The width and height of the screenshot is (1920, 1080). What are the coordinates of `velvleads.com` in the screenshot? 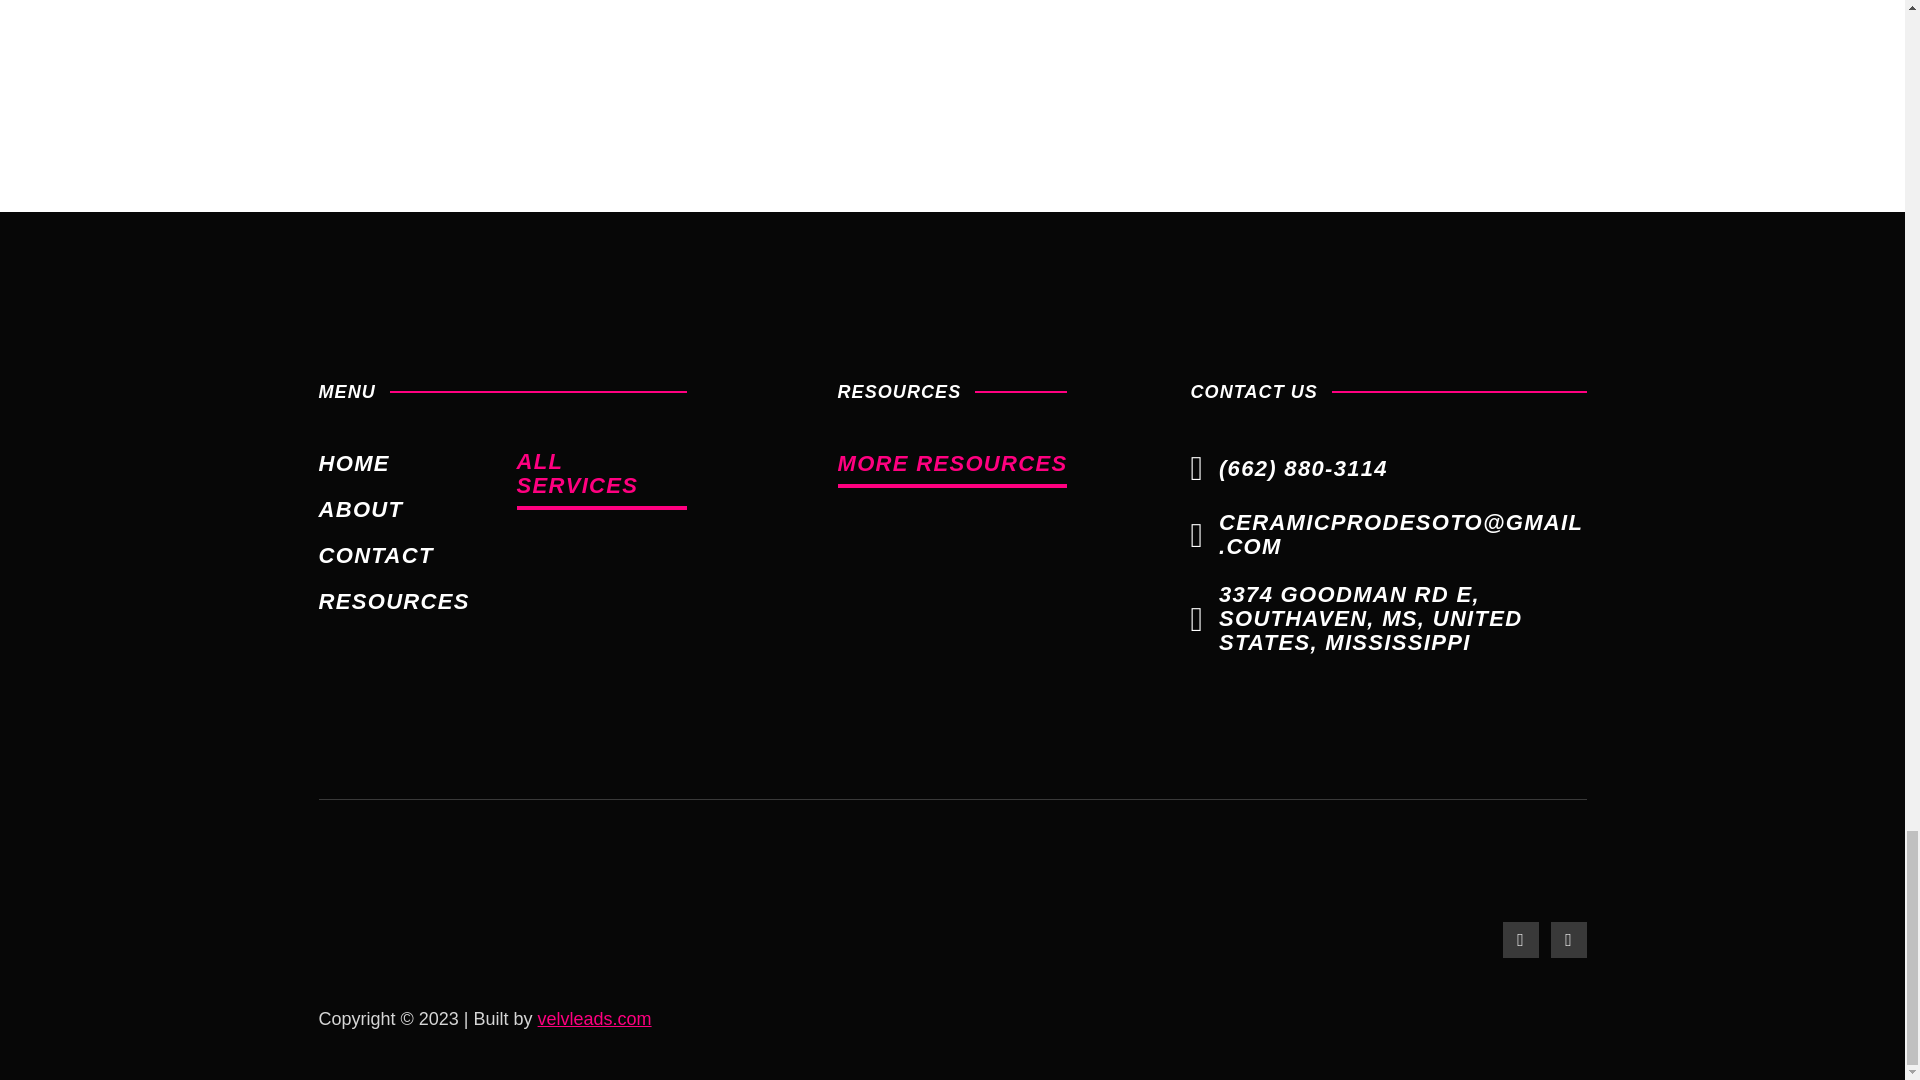 It's located at (594, 1018).